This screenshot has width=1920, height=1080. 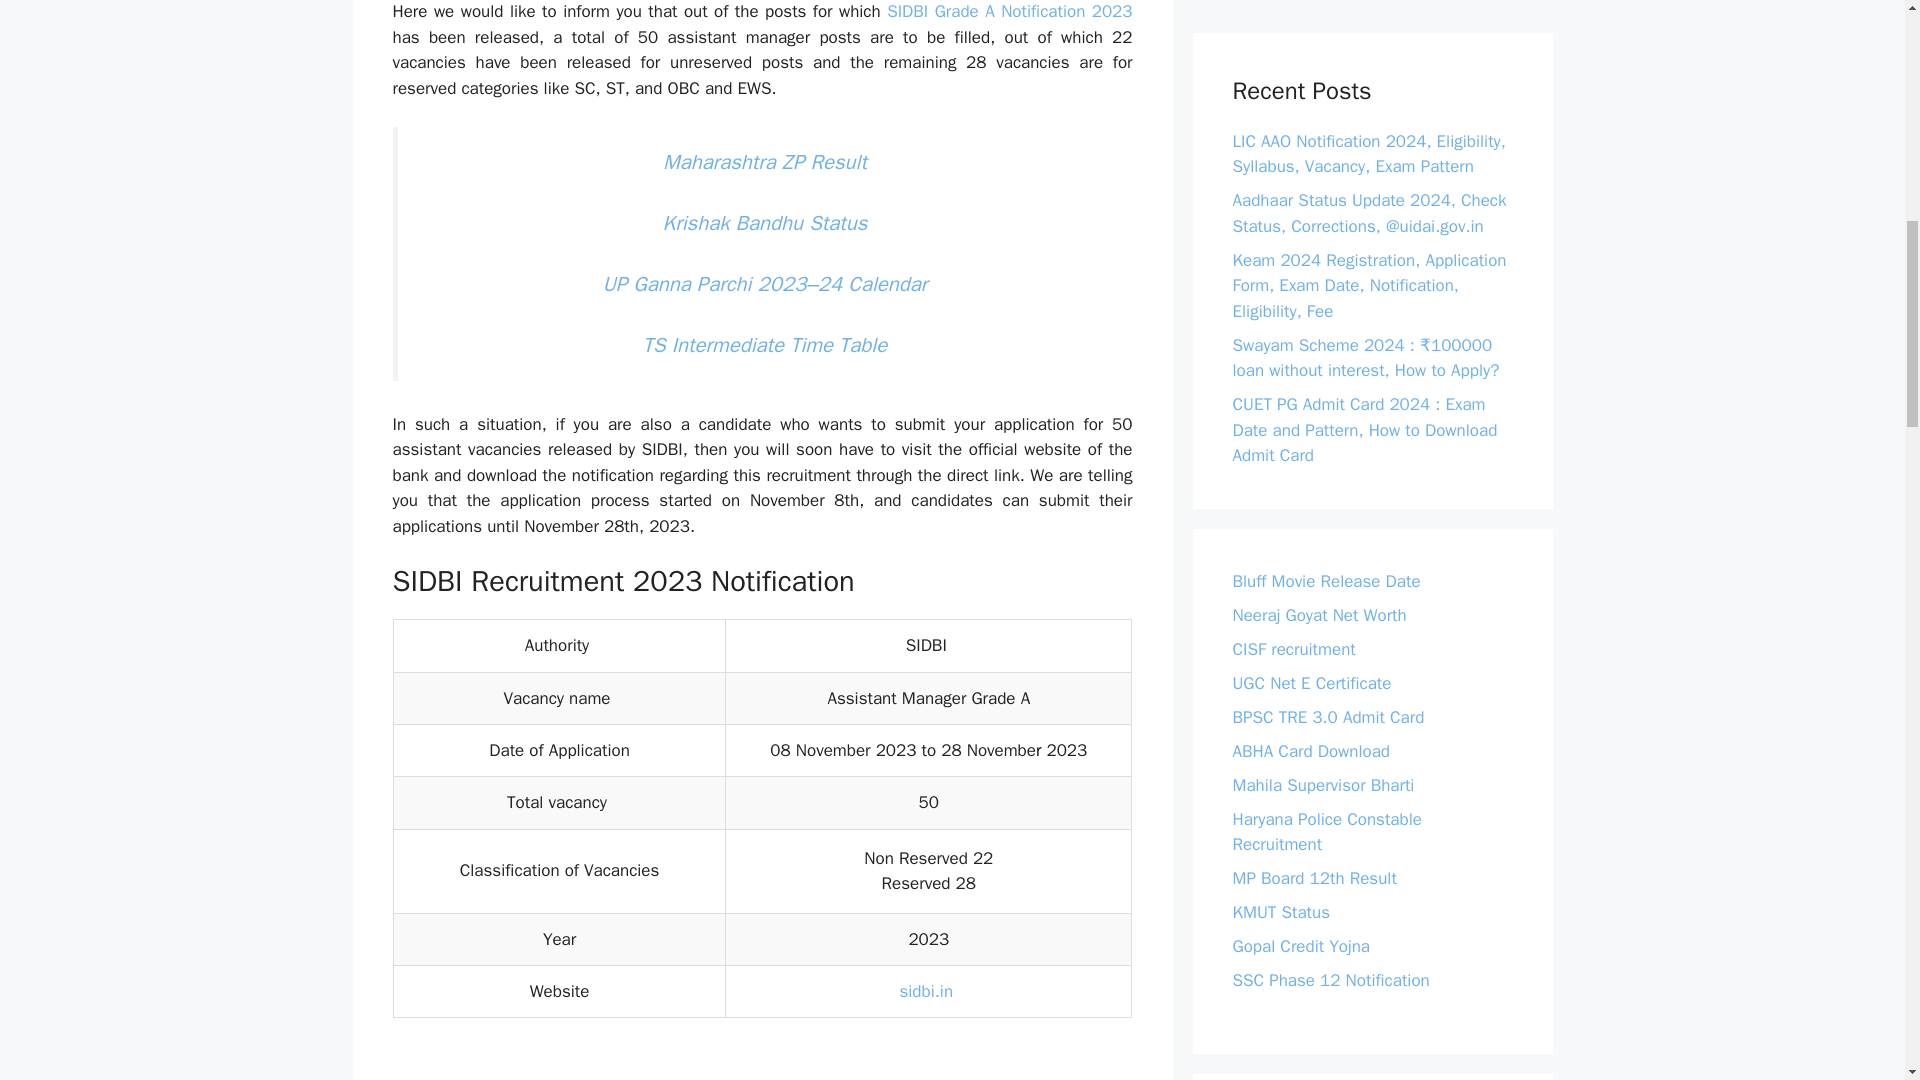 What do you see at coordinates (928, 991) in the screenshot?
I see `sidbi.in ` at bounding box center [928, 991].